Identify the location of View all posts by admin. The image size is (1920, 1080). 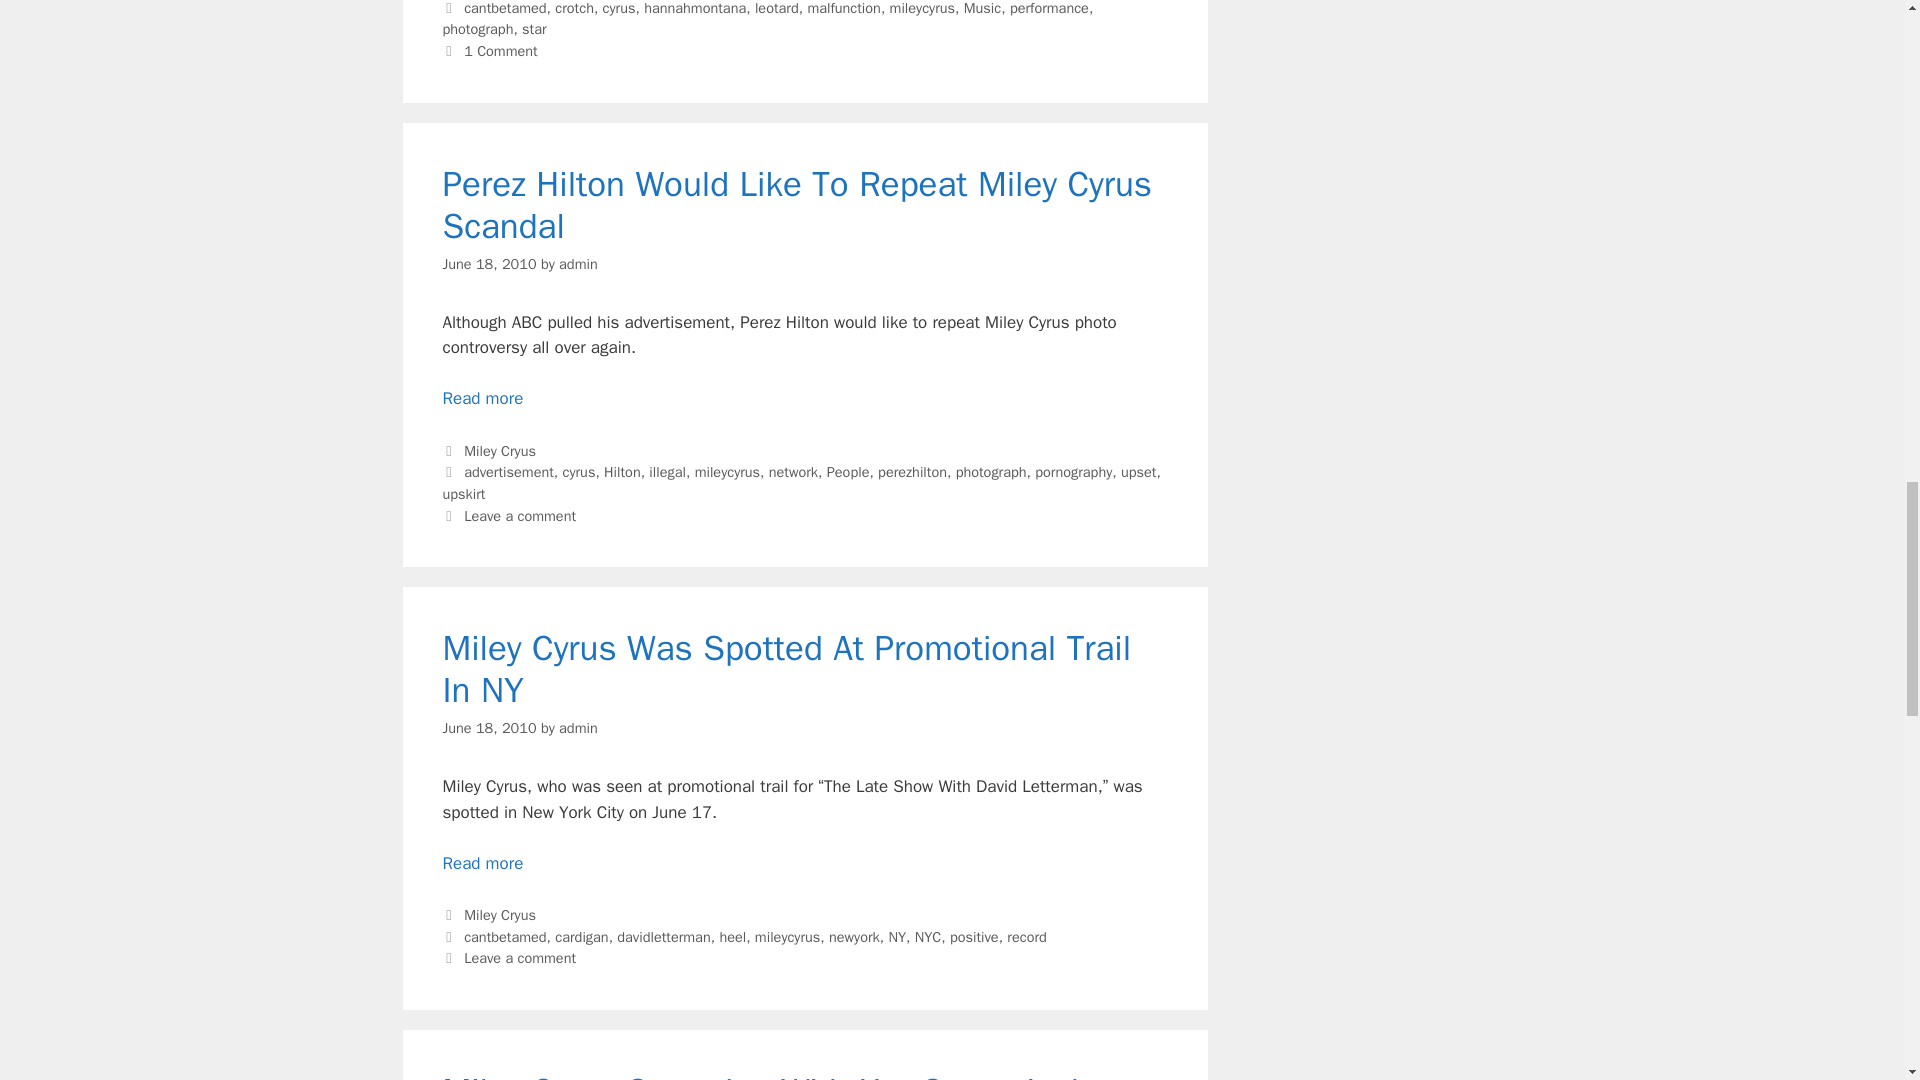
(578, 728).